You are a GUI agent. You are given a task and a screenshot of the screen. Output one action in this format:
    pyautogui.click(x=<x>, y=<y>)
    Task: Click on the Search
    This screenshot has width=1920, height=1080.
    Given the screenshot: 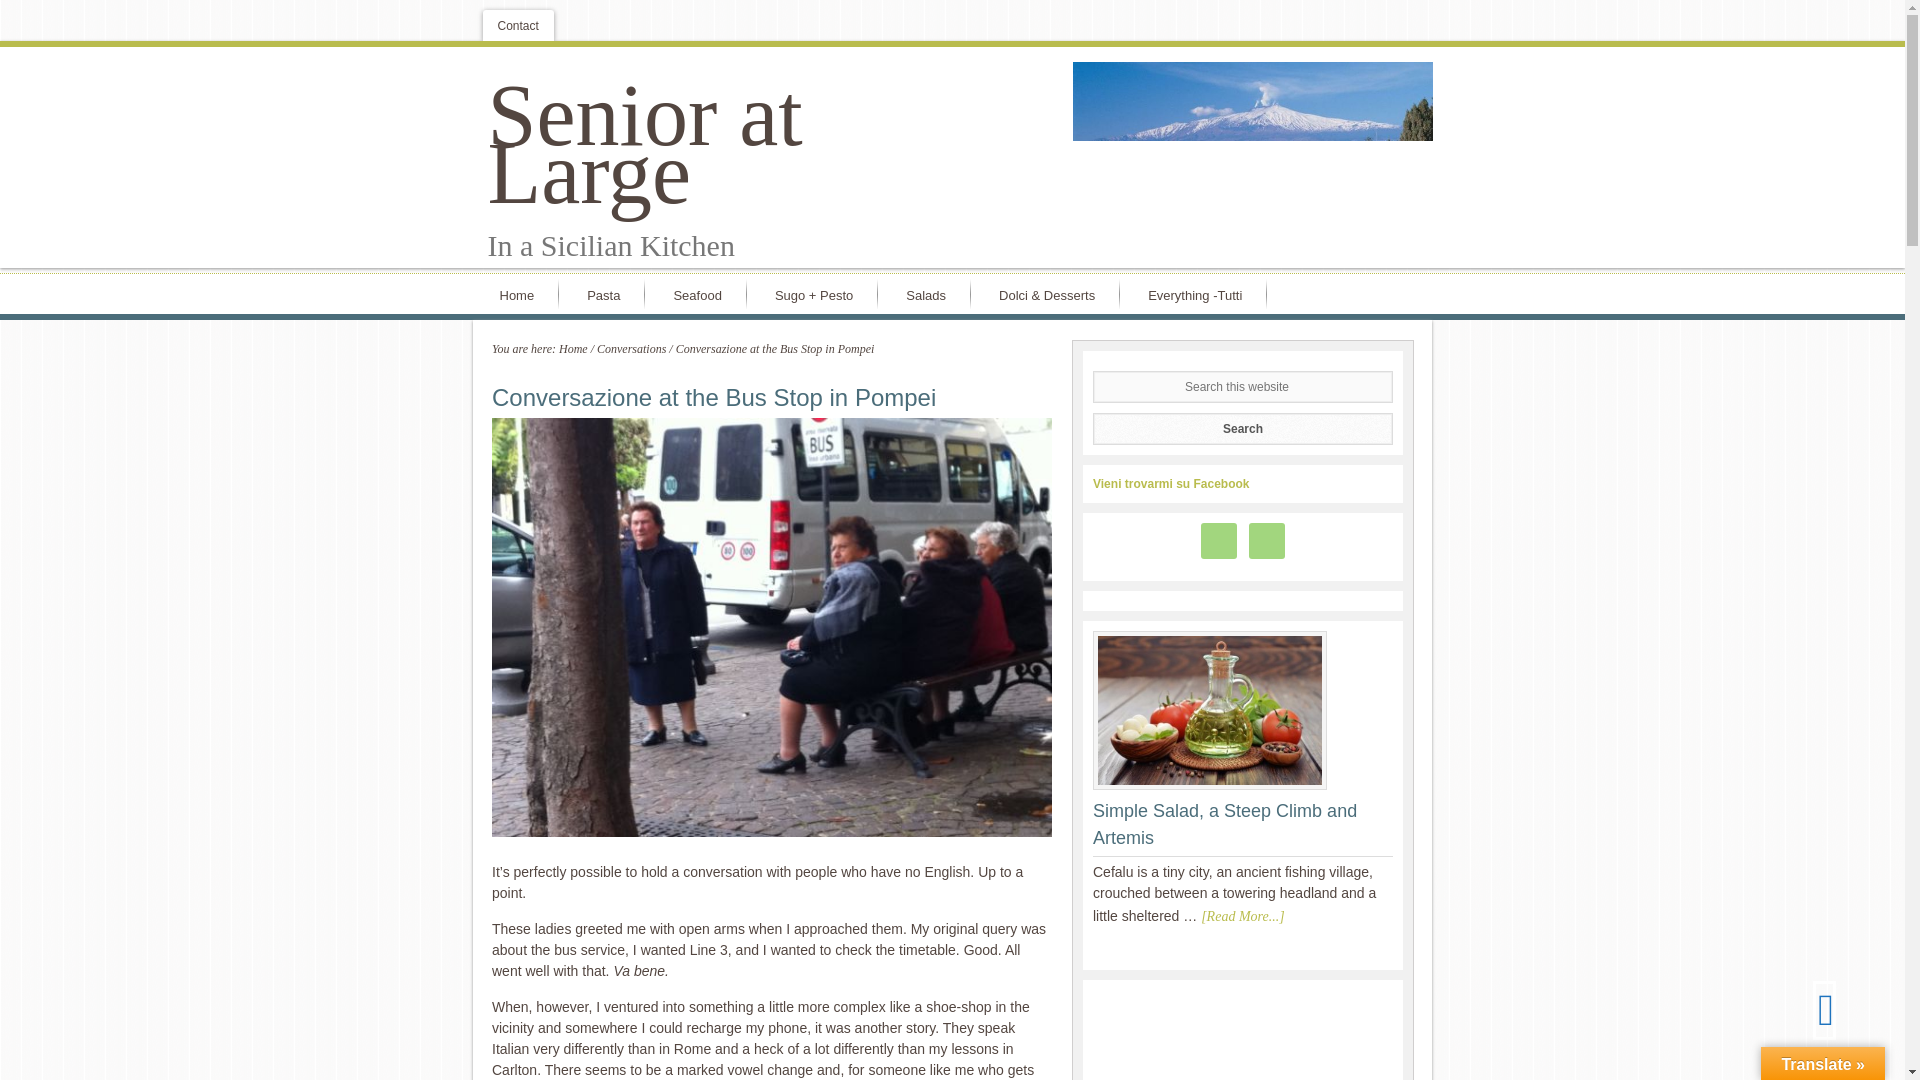 What is the action you would take?
    pyautogui.click(x=1242, y=427)
    